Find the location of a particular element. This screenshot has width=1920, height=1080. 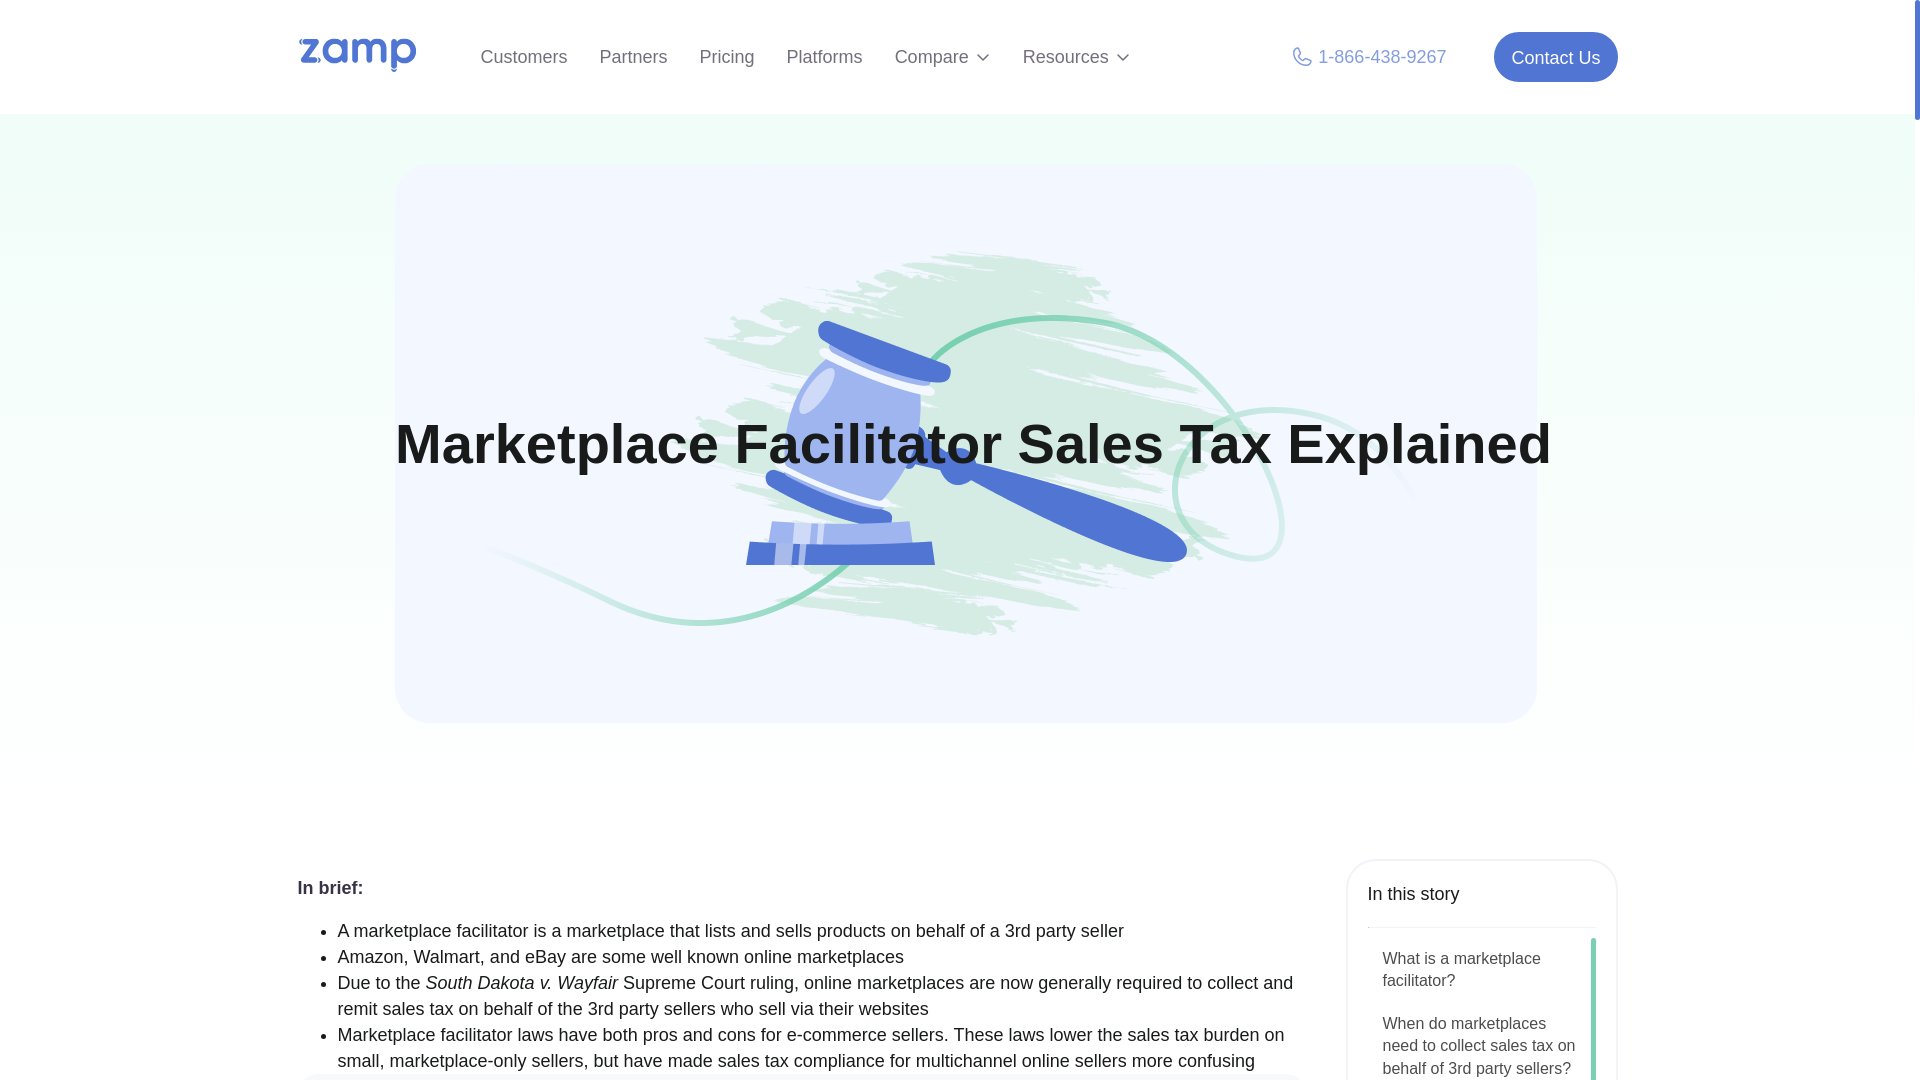

Sales Tax 101 is located at coordinates (602, 430).